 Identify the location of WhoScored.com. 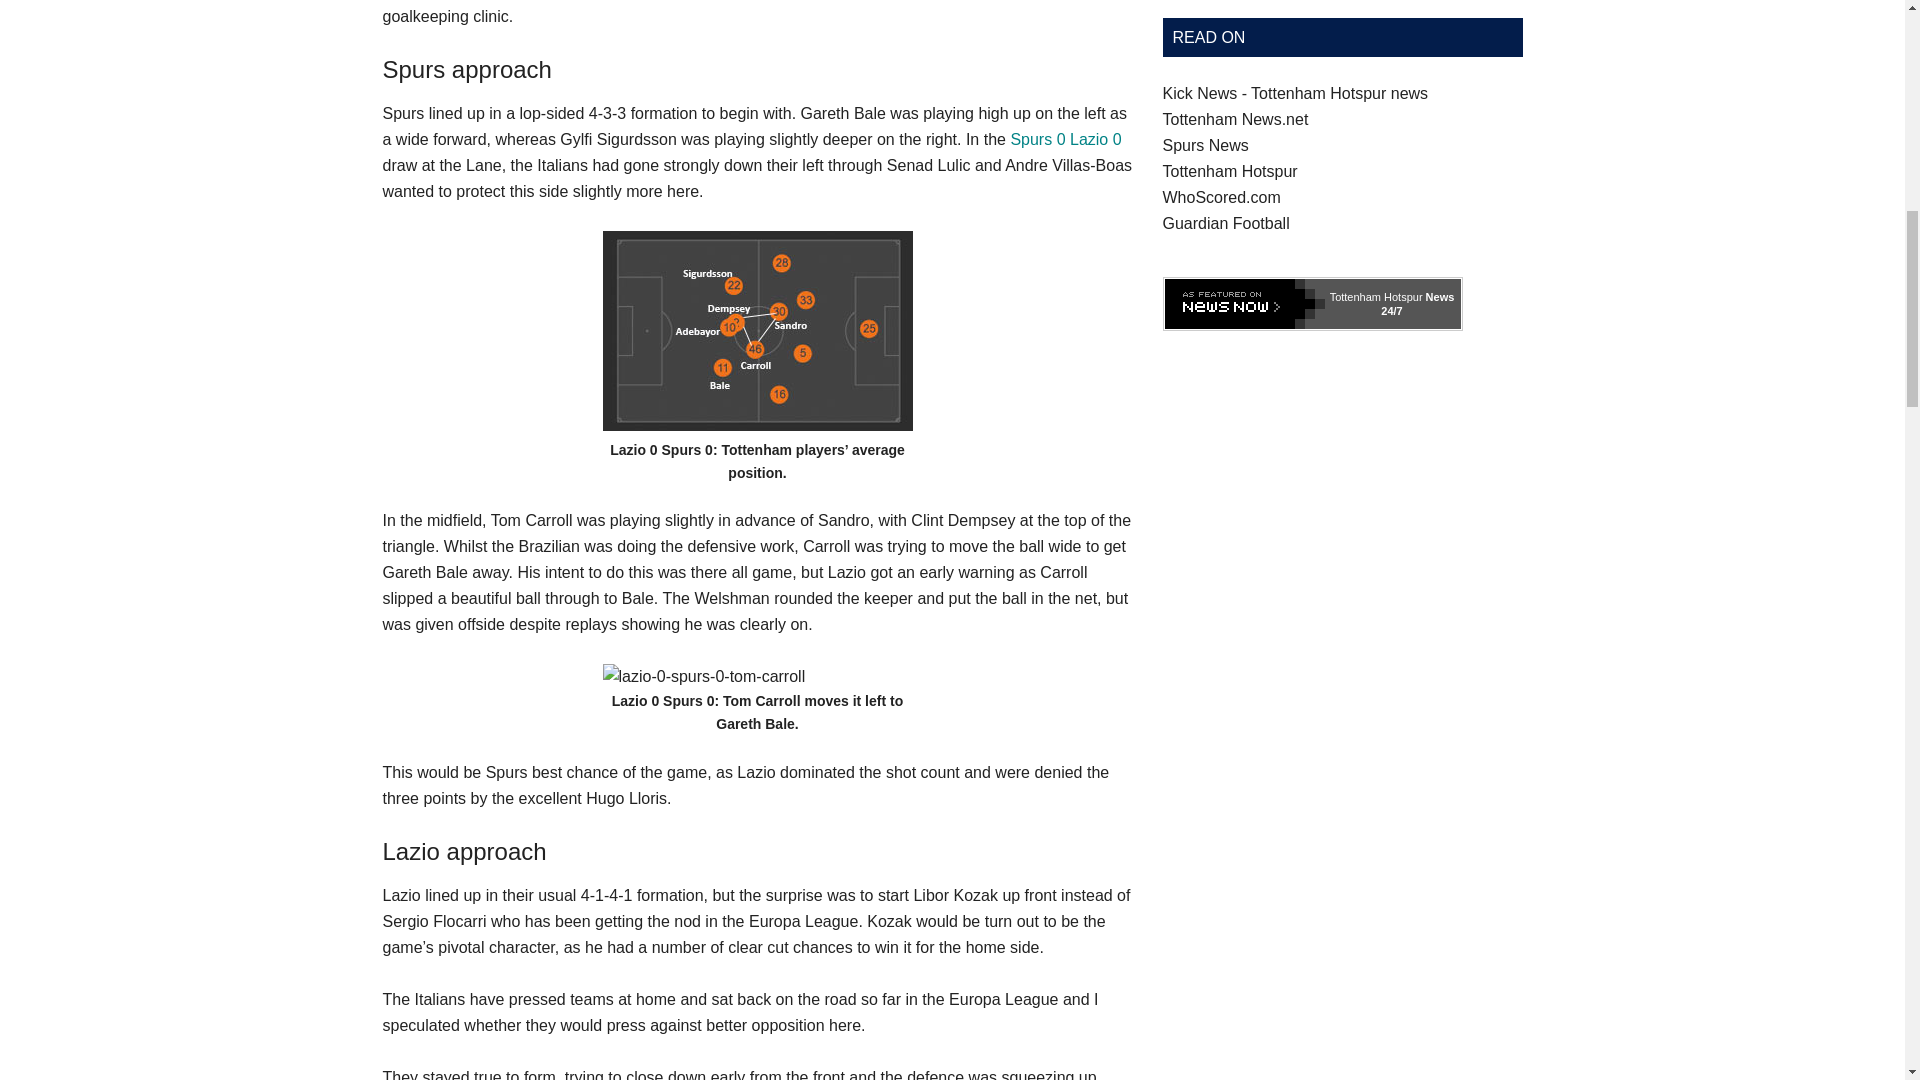
(1220, 198).